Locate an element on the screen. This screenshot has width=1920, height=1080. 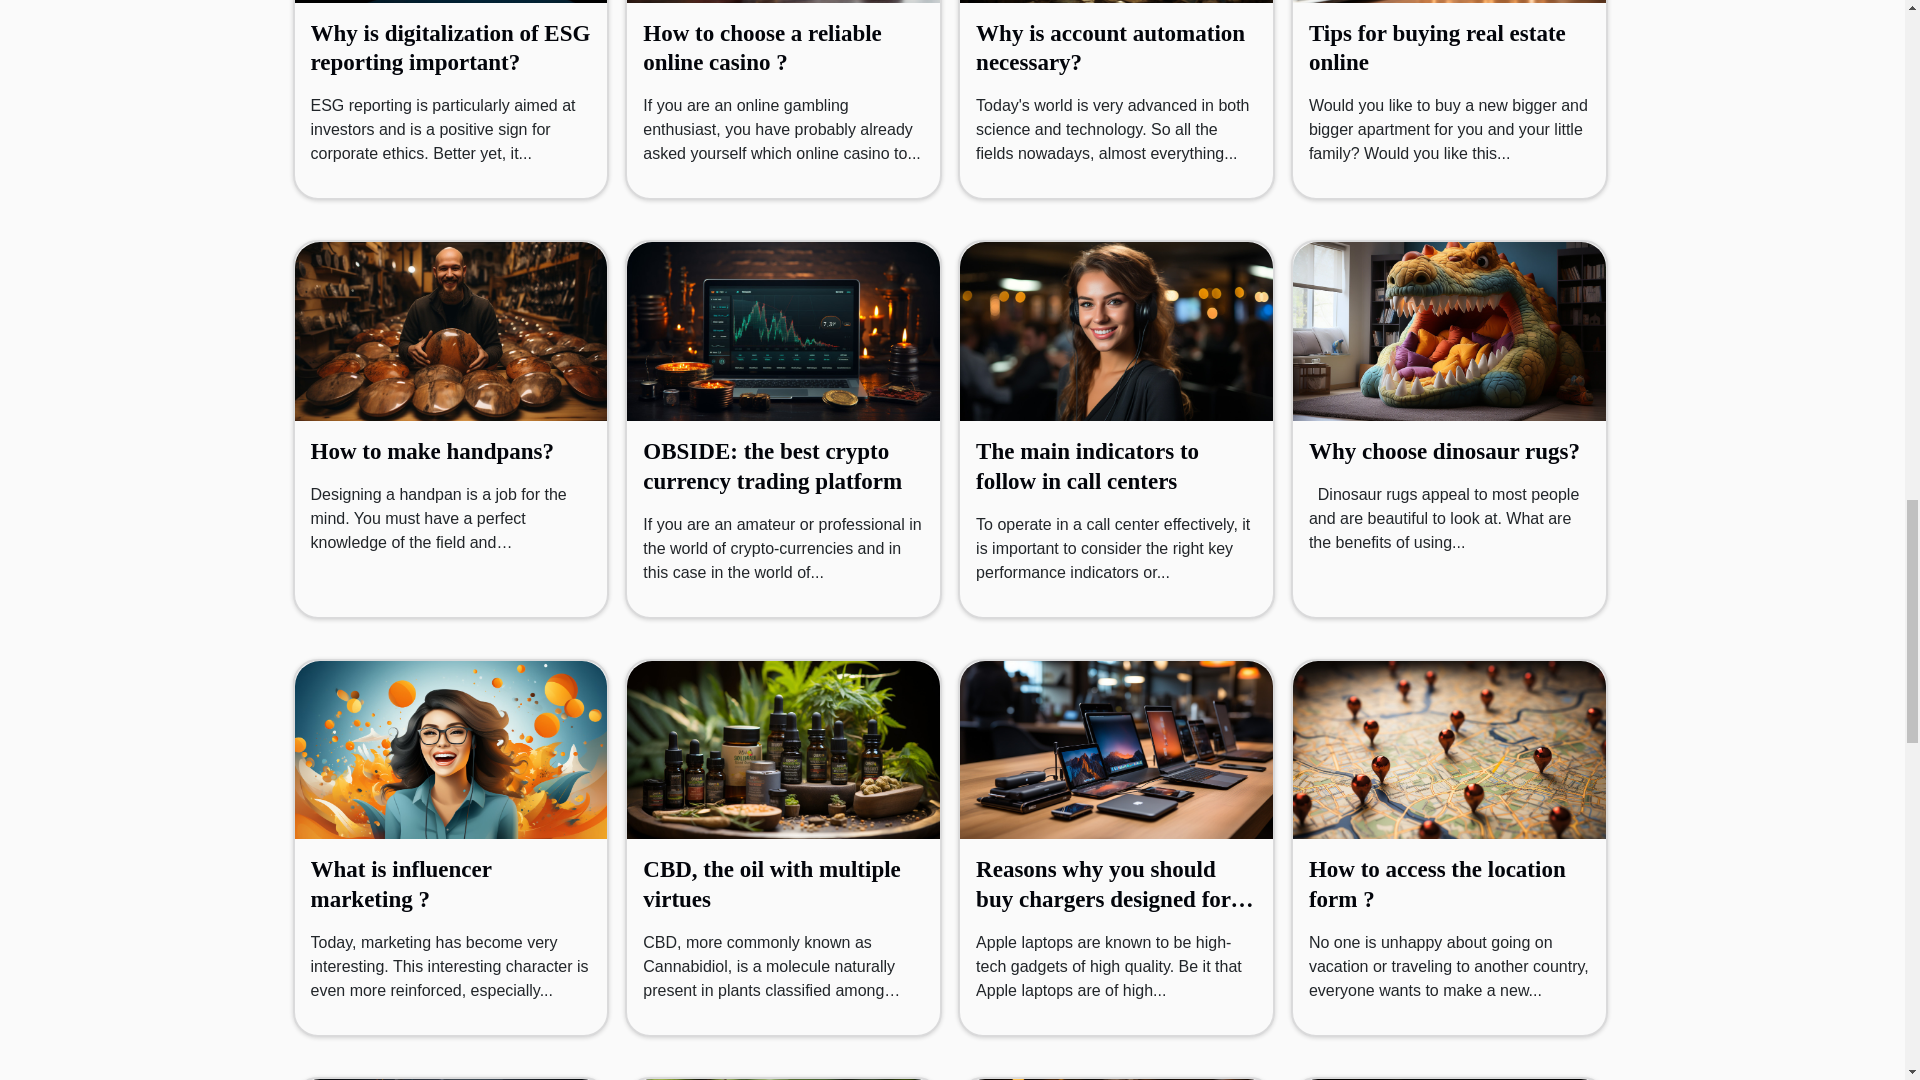
Why is digitalization of ESG reporting important? is located at coordinates (449, 48).